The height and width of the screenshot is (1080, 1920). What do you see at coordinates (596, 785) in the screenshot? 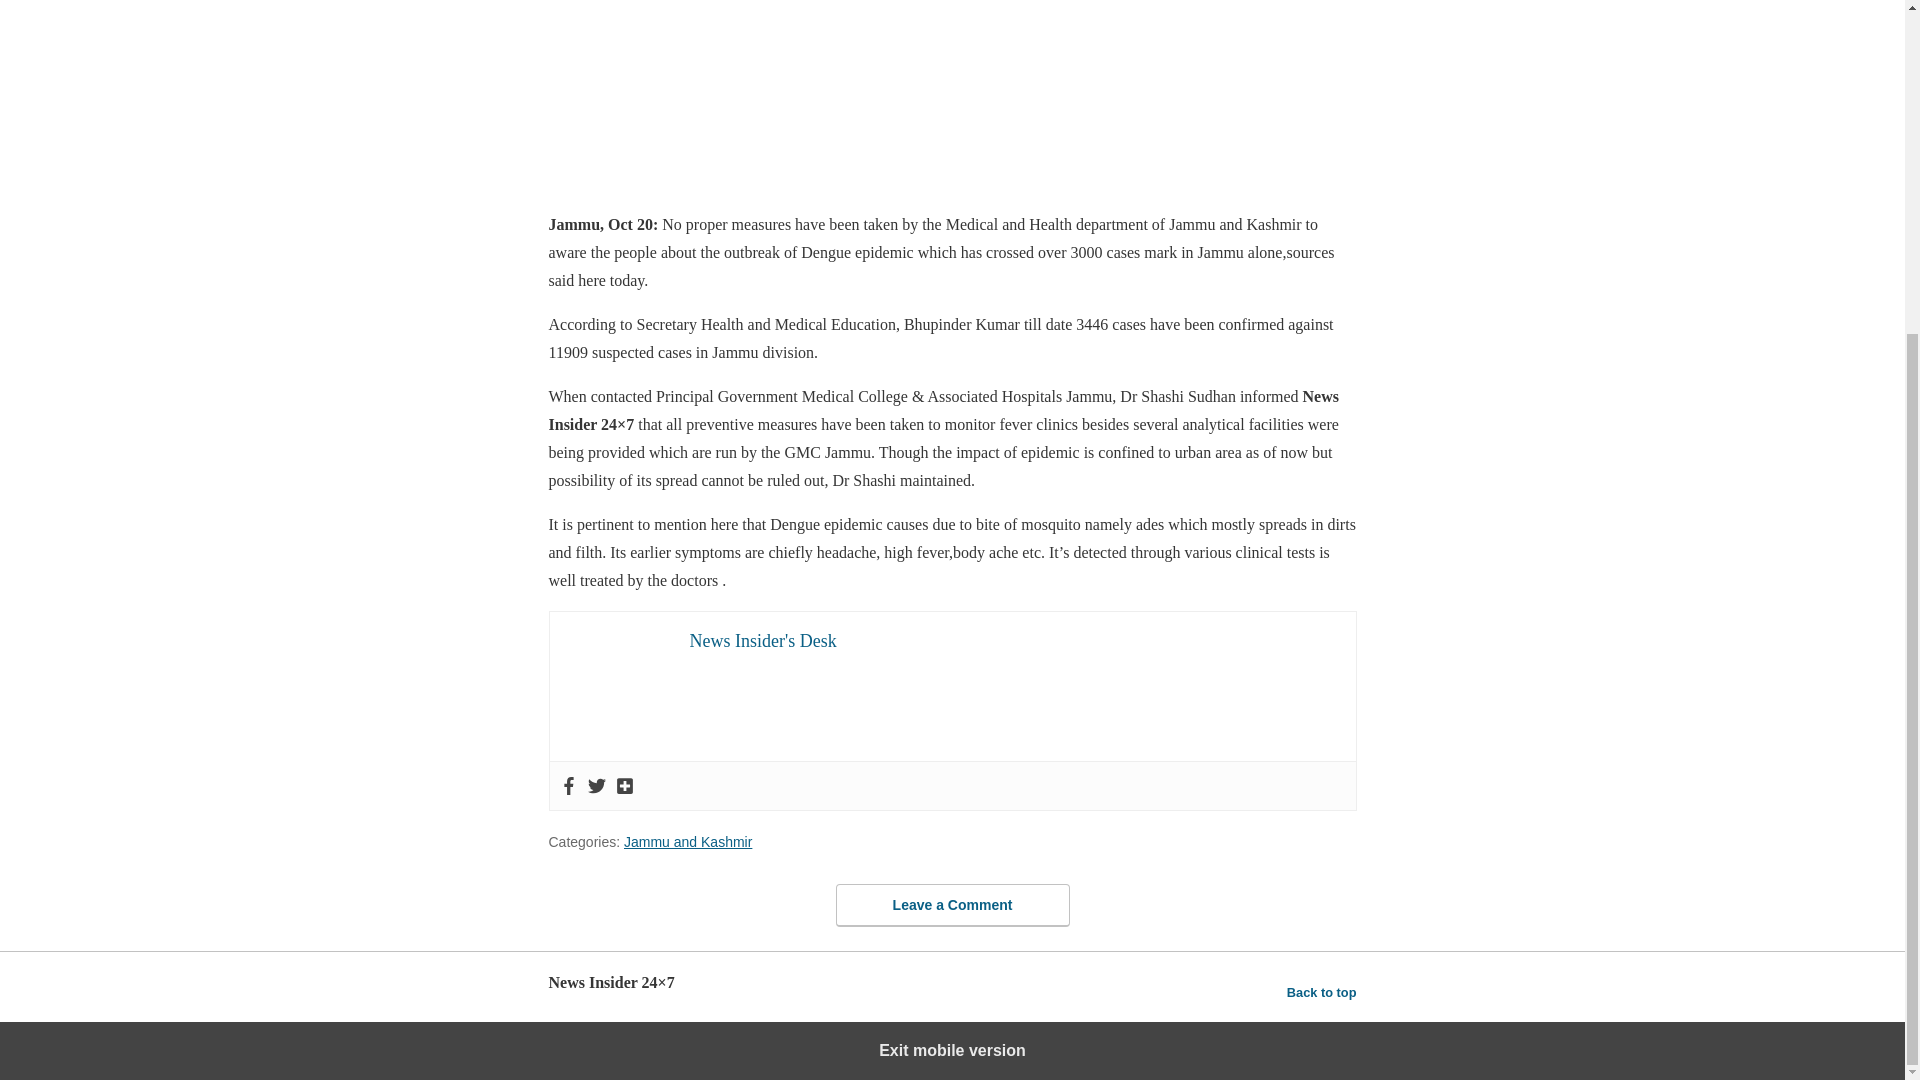
I see `Twitter` at bounding box center [596, 785].